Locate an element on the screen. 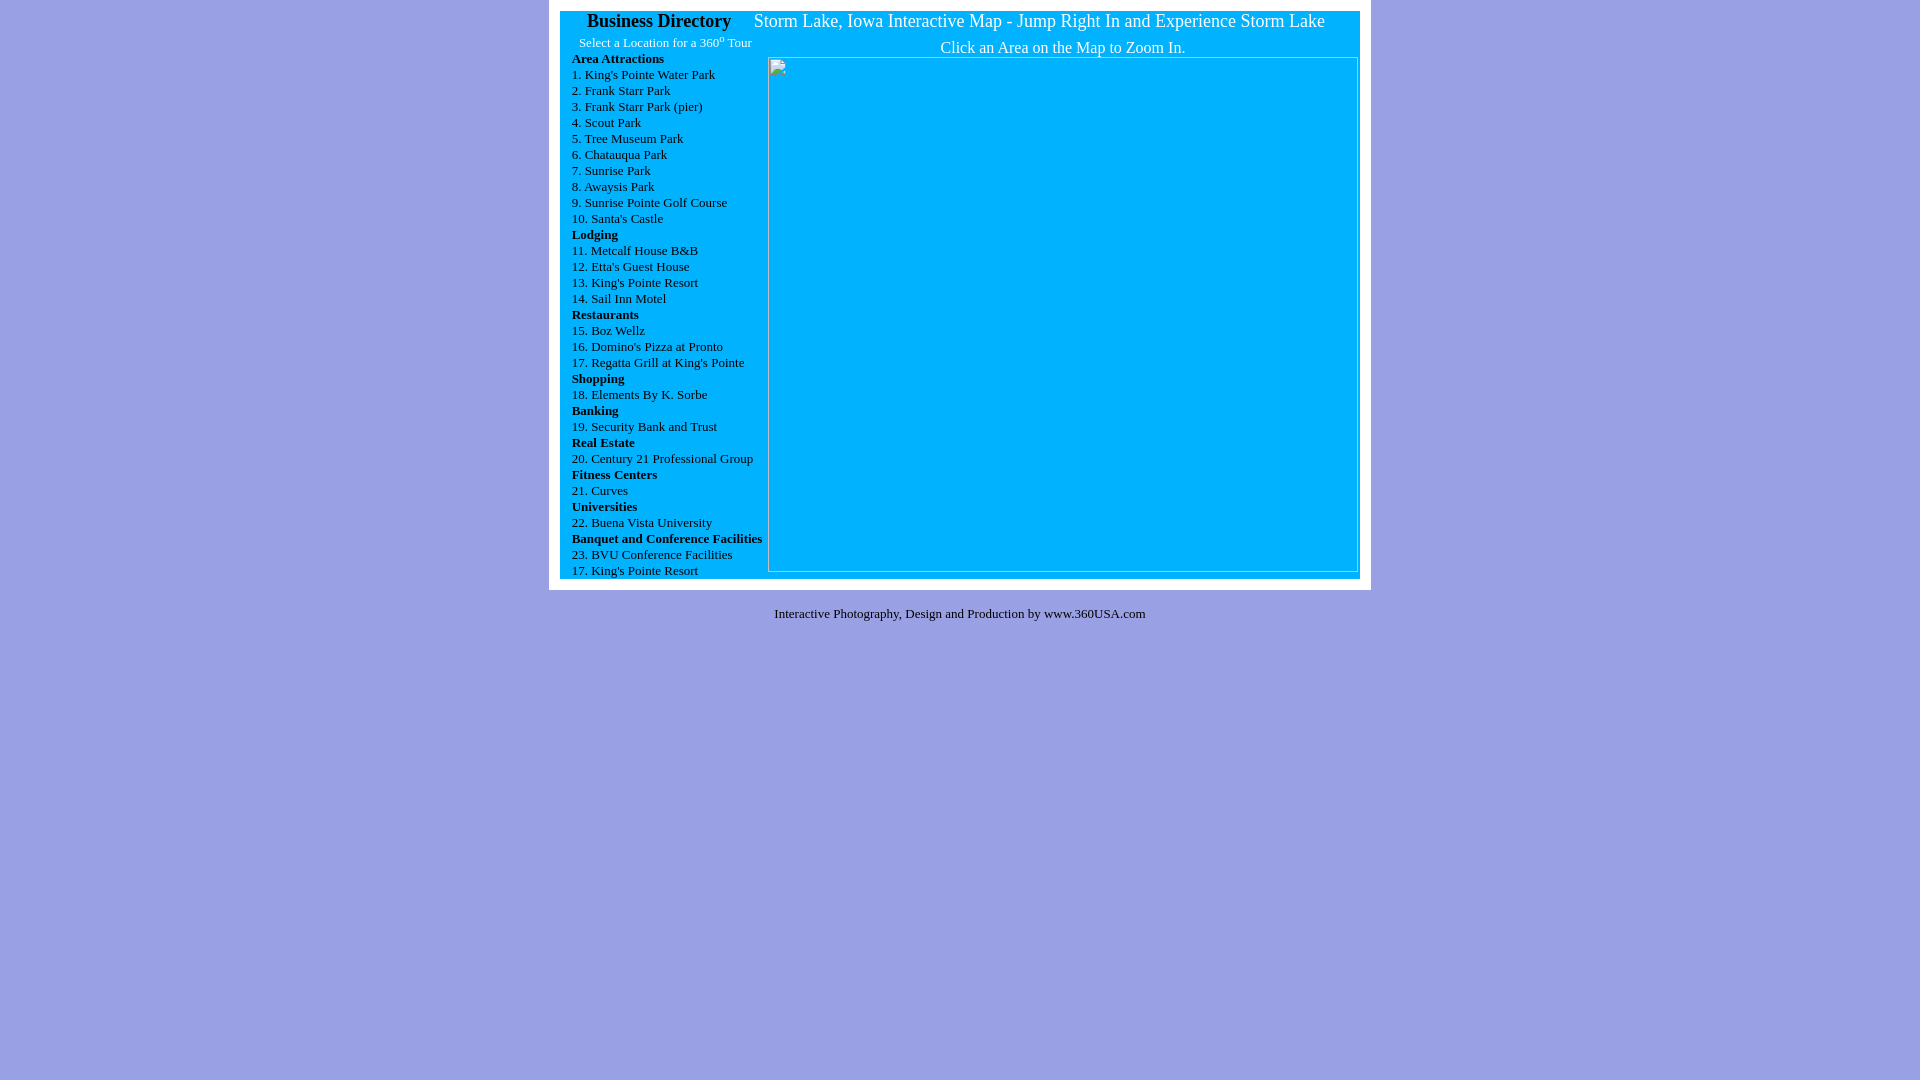 The height and width of the screenshot is (1080, 1920). 18. Elements By K. Sorbe is located at coordinates (640, 394).